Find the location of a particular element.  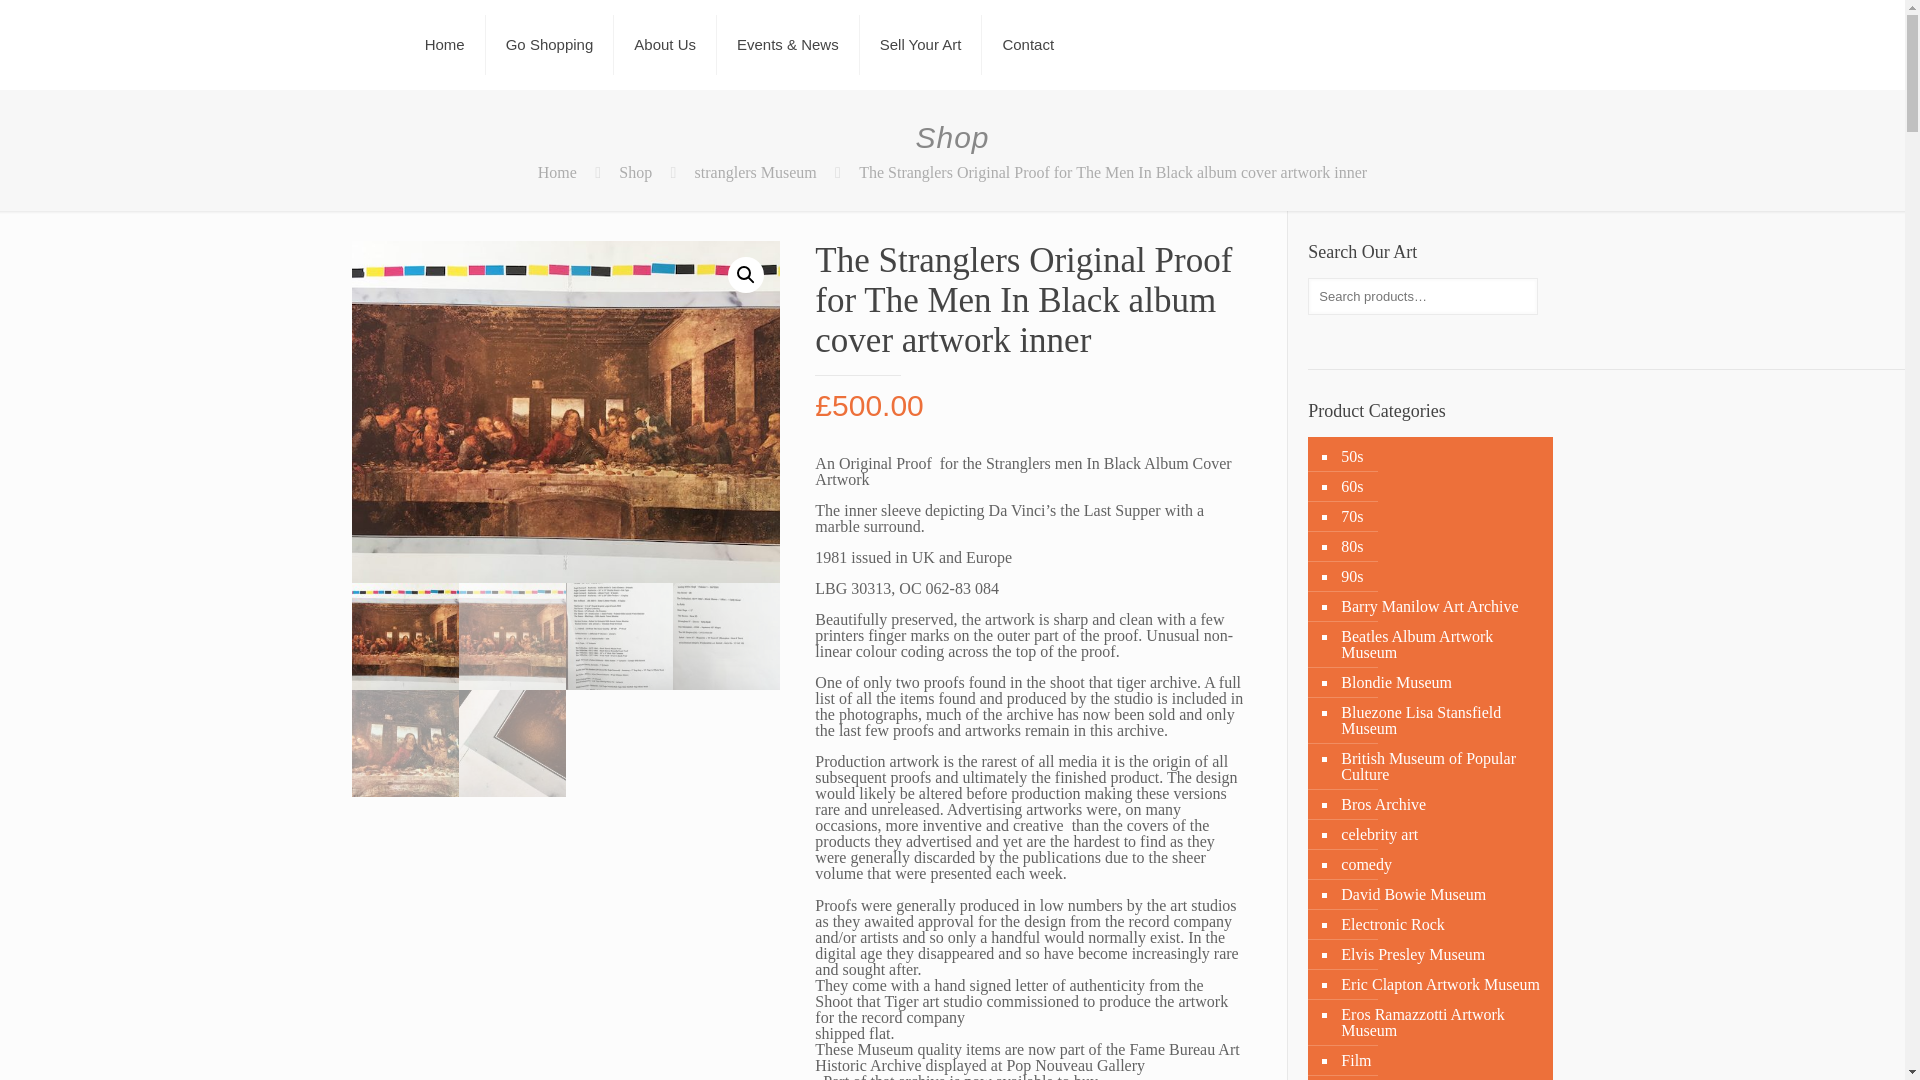

Contact is located at coordinates (1027, 44).